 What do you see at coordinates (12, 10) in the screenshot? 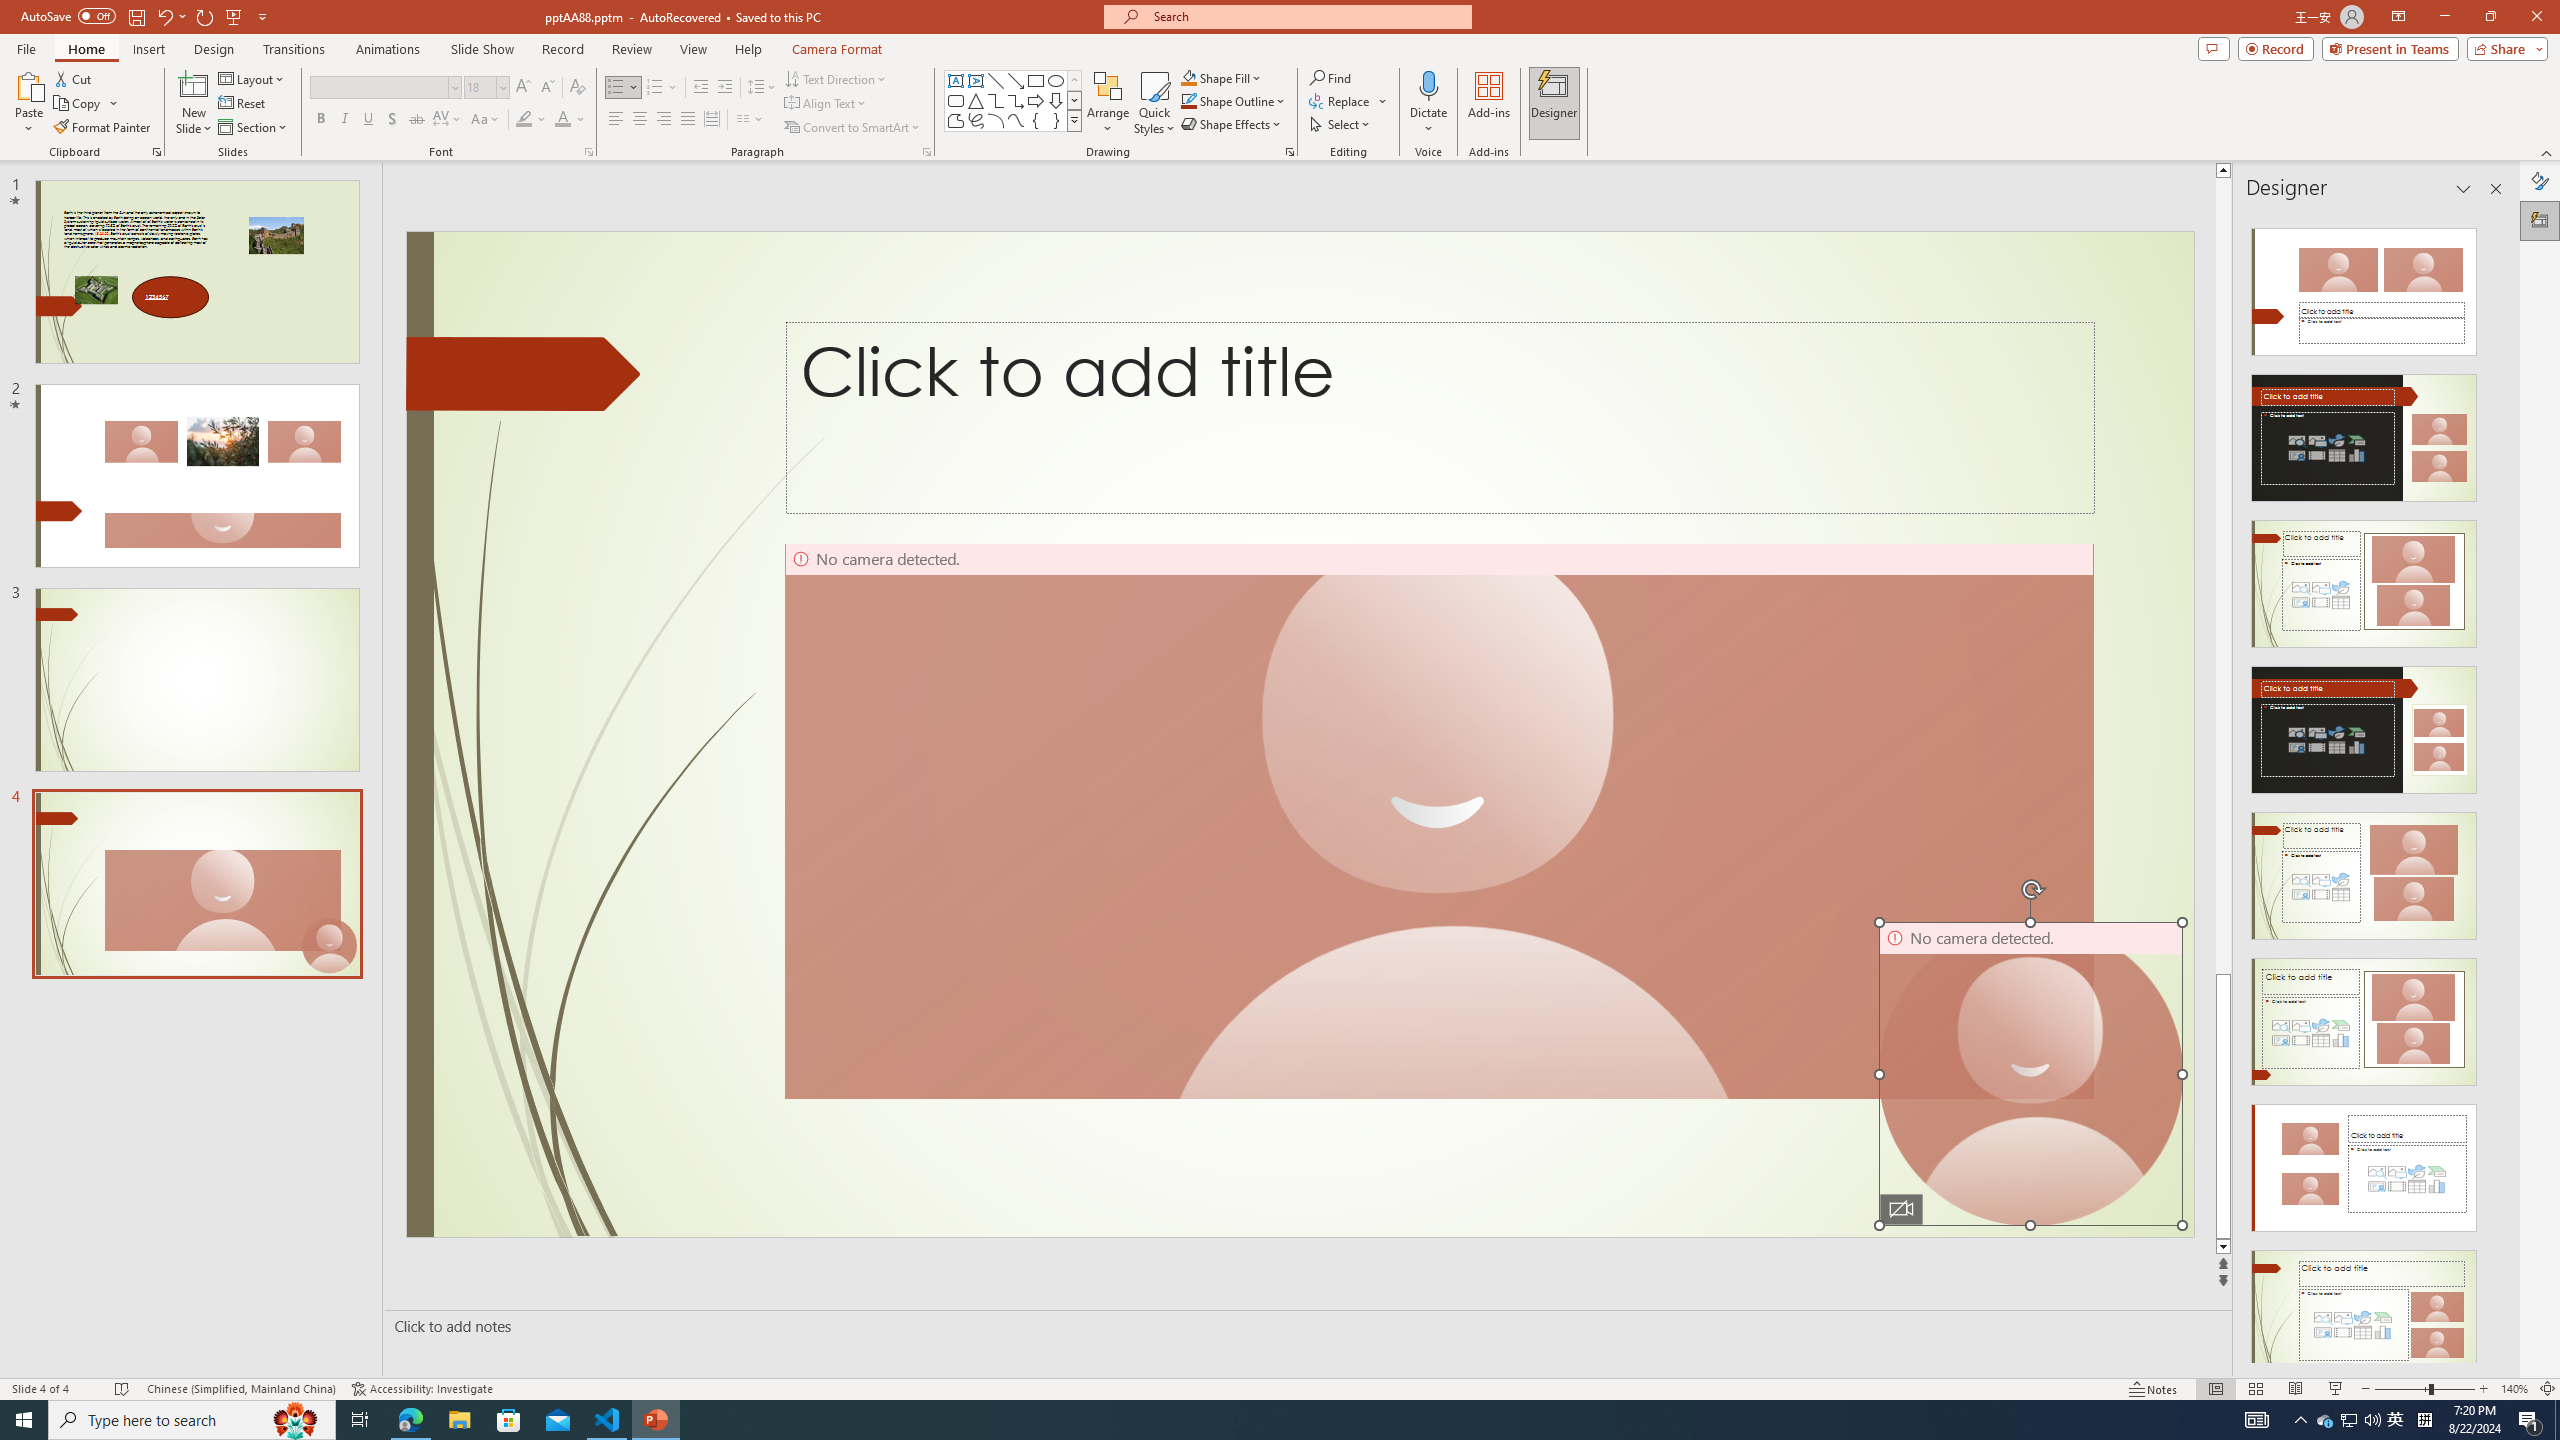
I see `System` at bounding box center [12, 10].